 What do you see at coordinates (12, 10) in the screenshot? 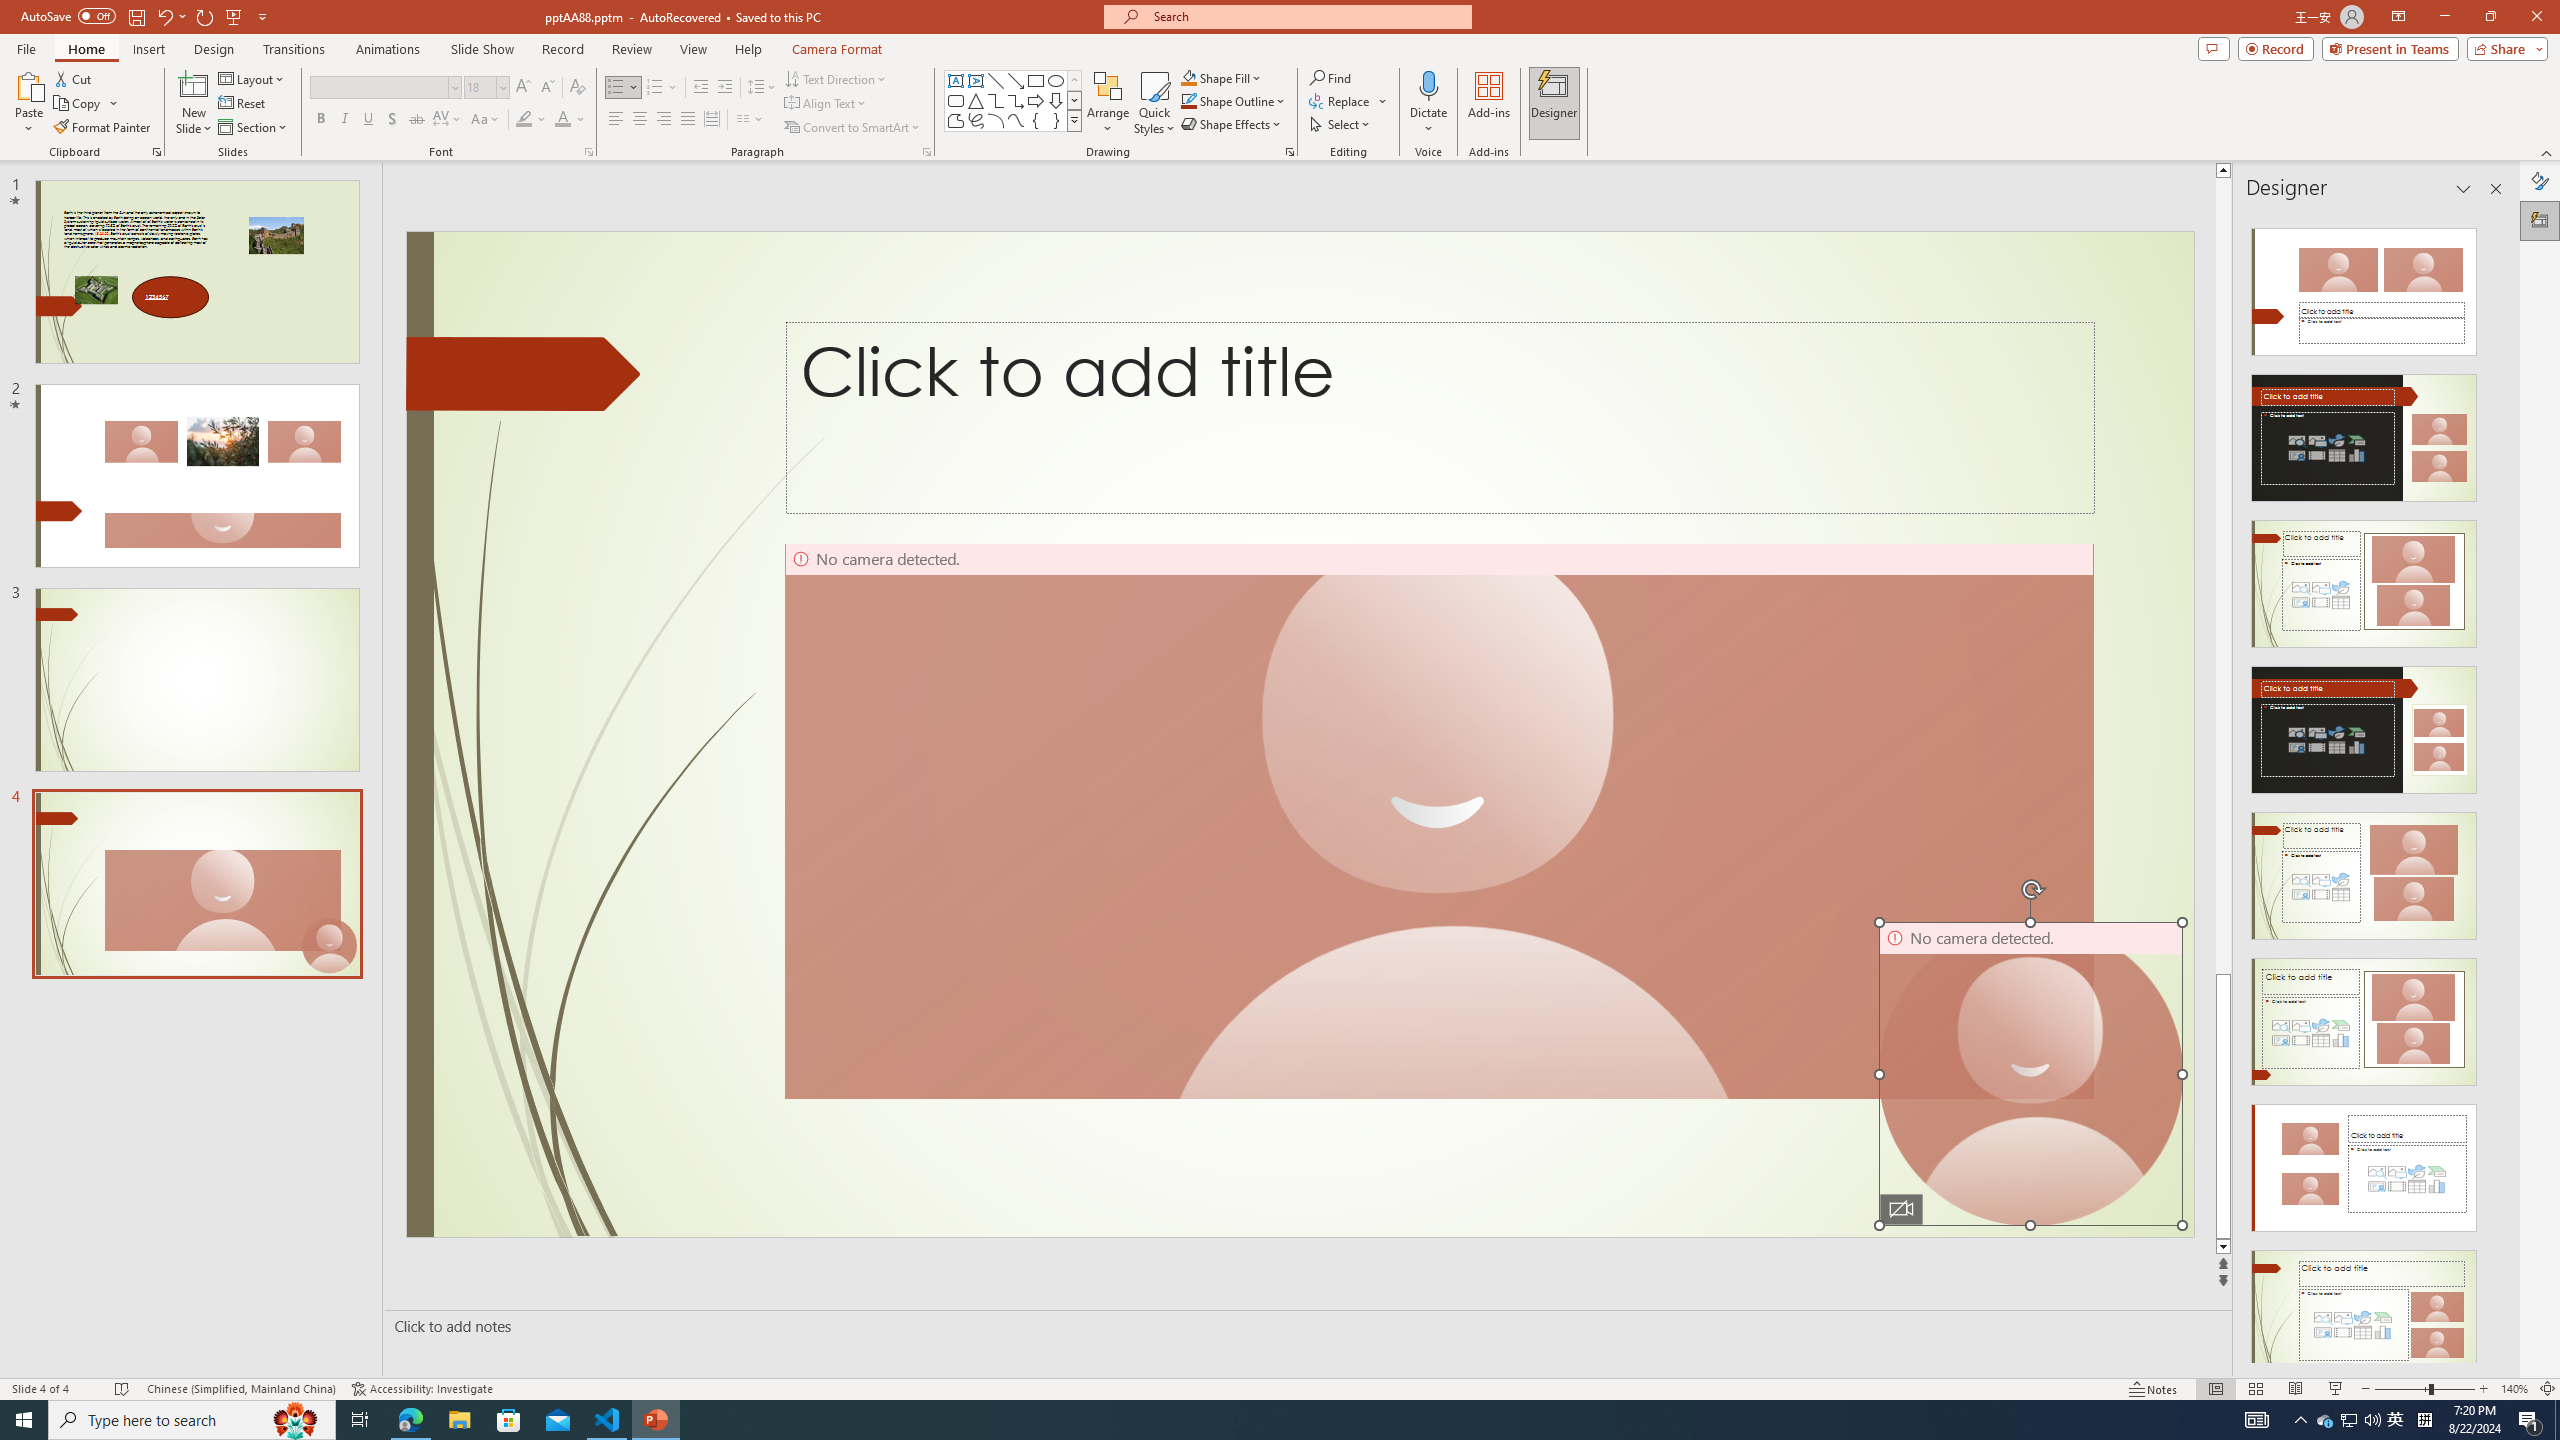
I see `System` at bounding box center [12, 10].